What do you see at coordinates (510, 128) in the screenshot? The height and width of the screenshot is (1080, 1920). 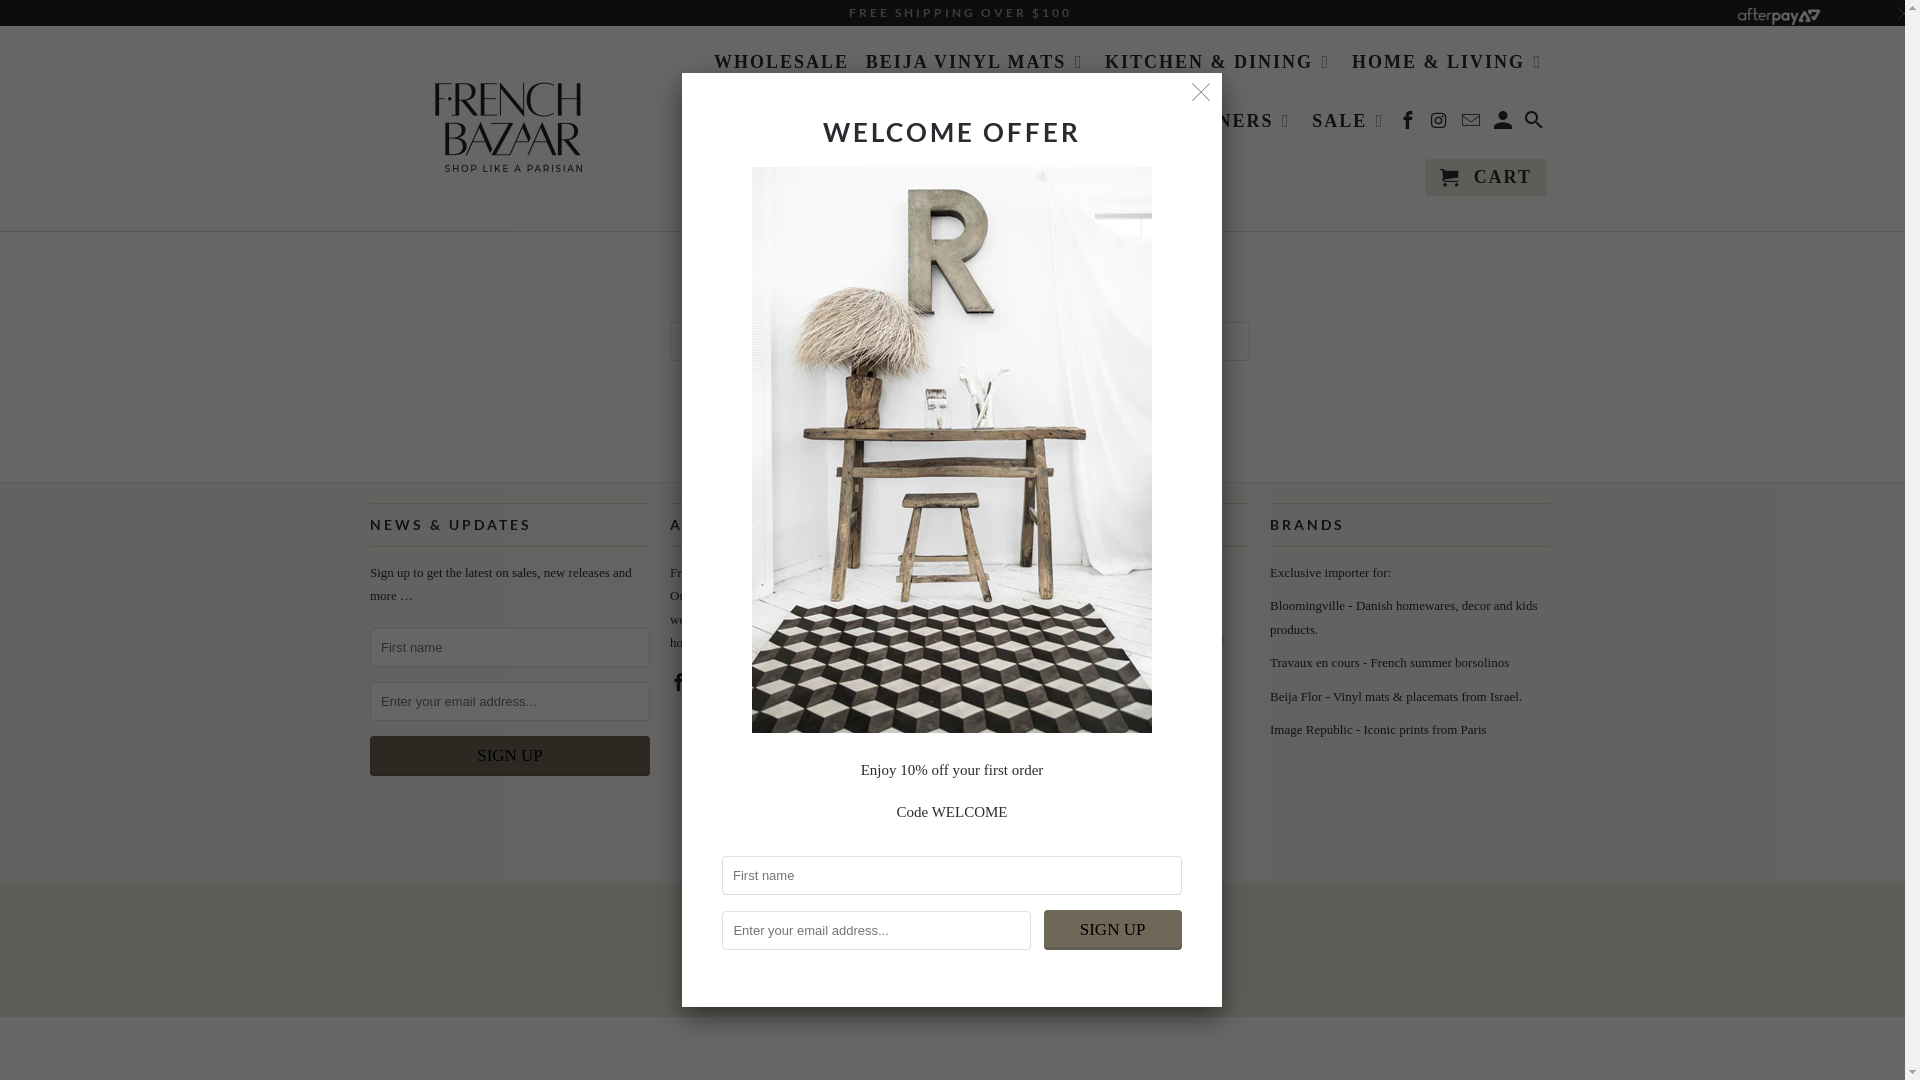 I see `Frenchbazaar ` at bounding box center [510, 128].